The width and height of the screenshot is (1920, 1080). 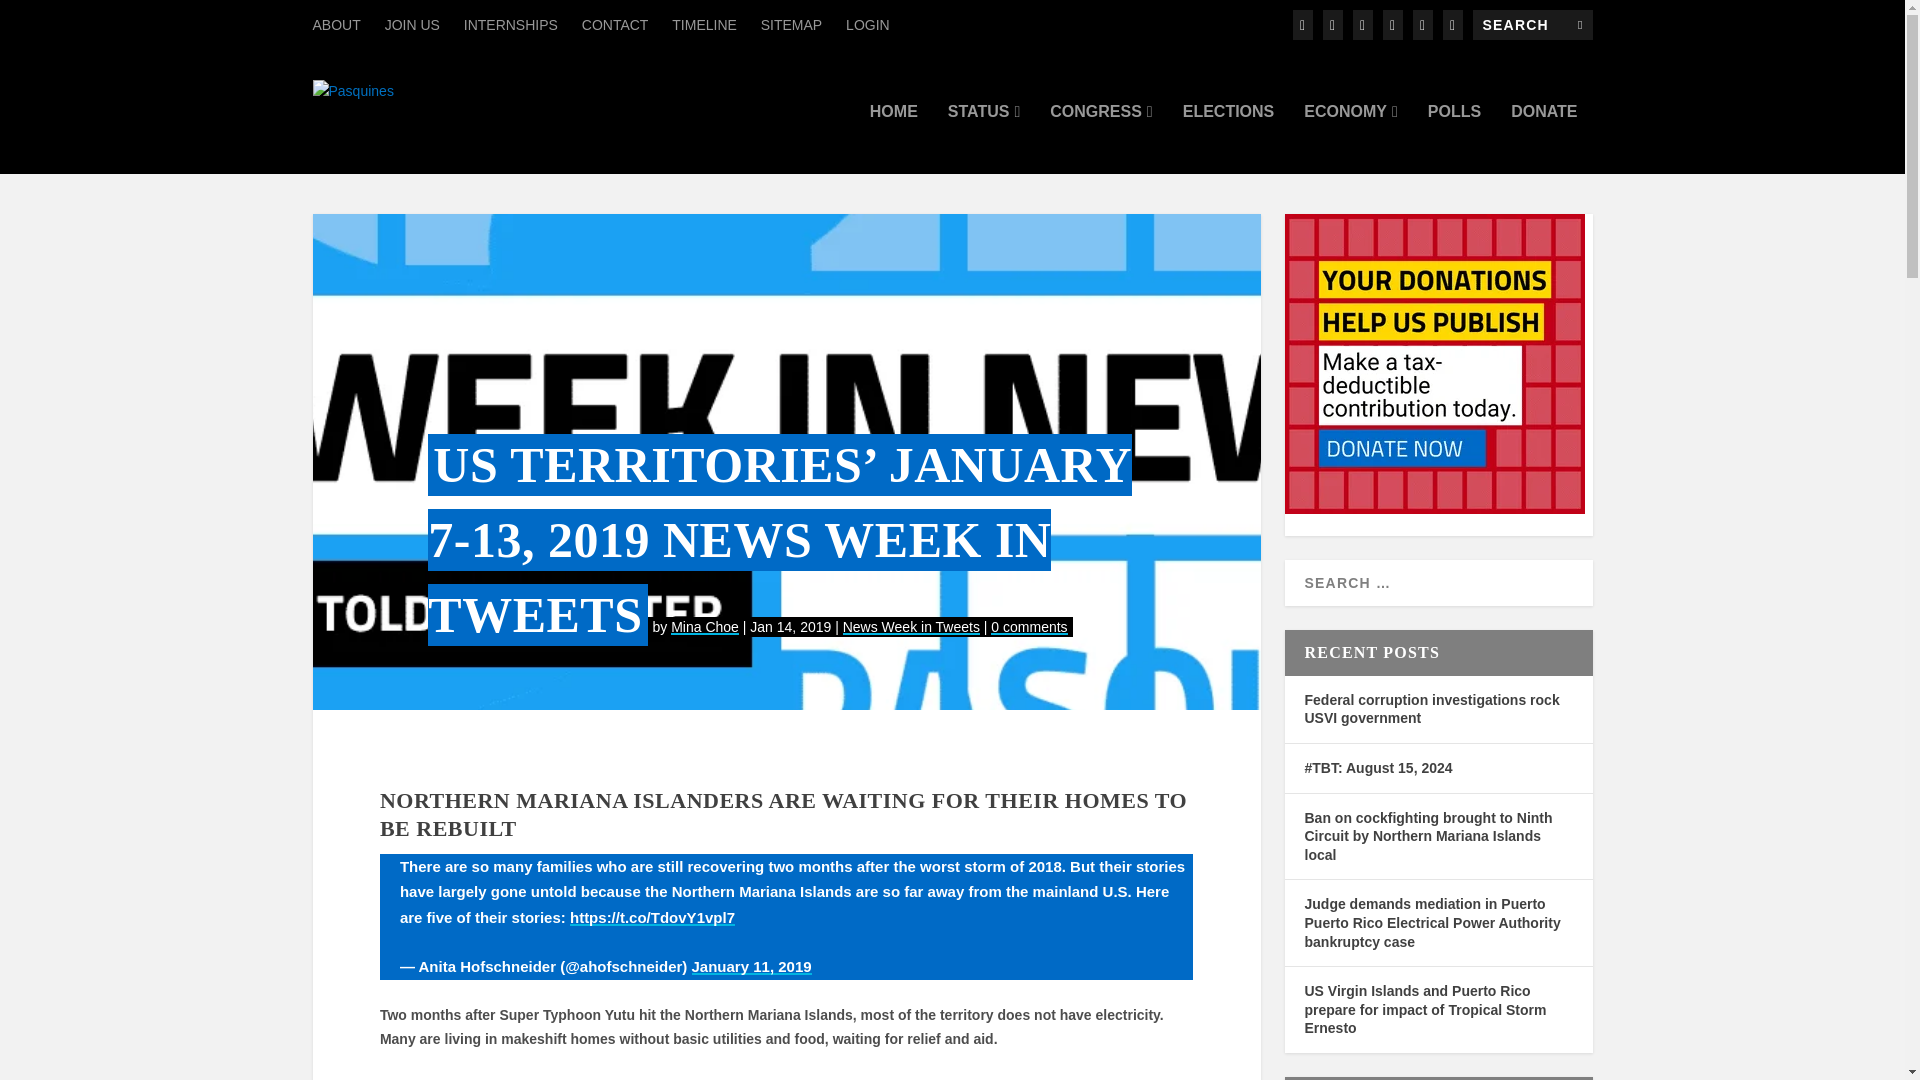 I want to click on JOIN US, so click(x=412, y=24).